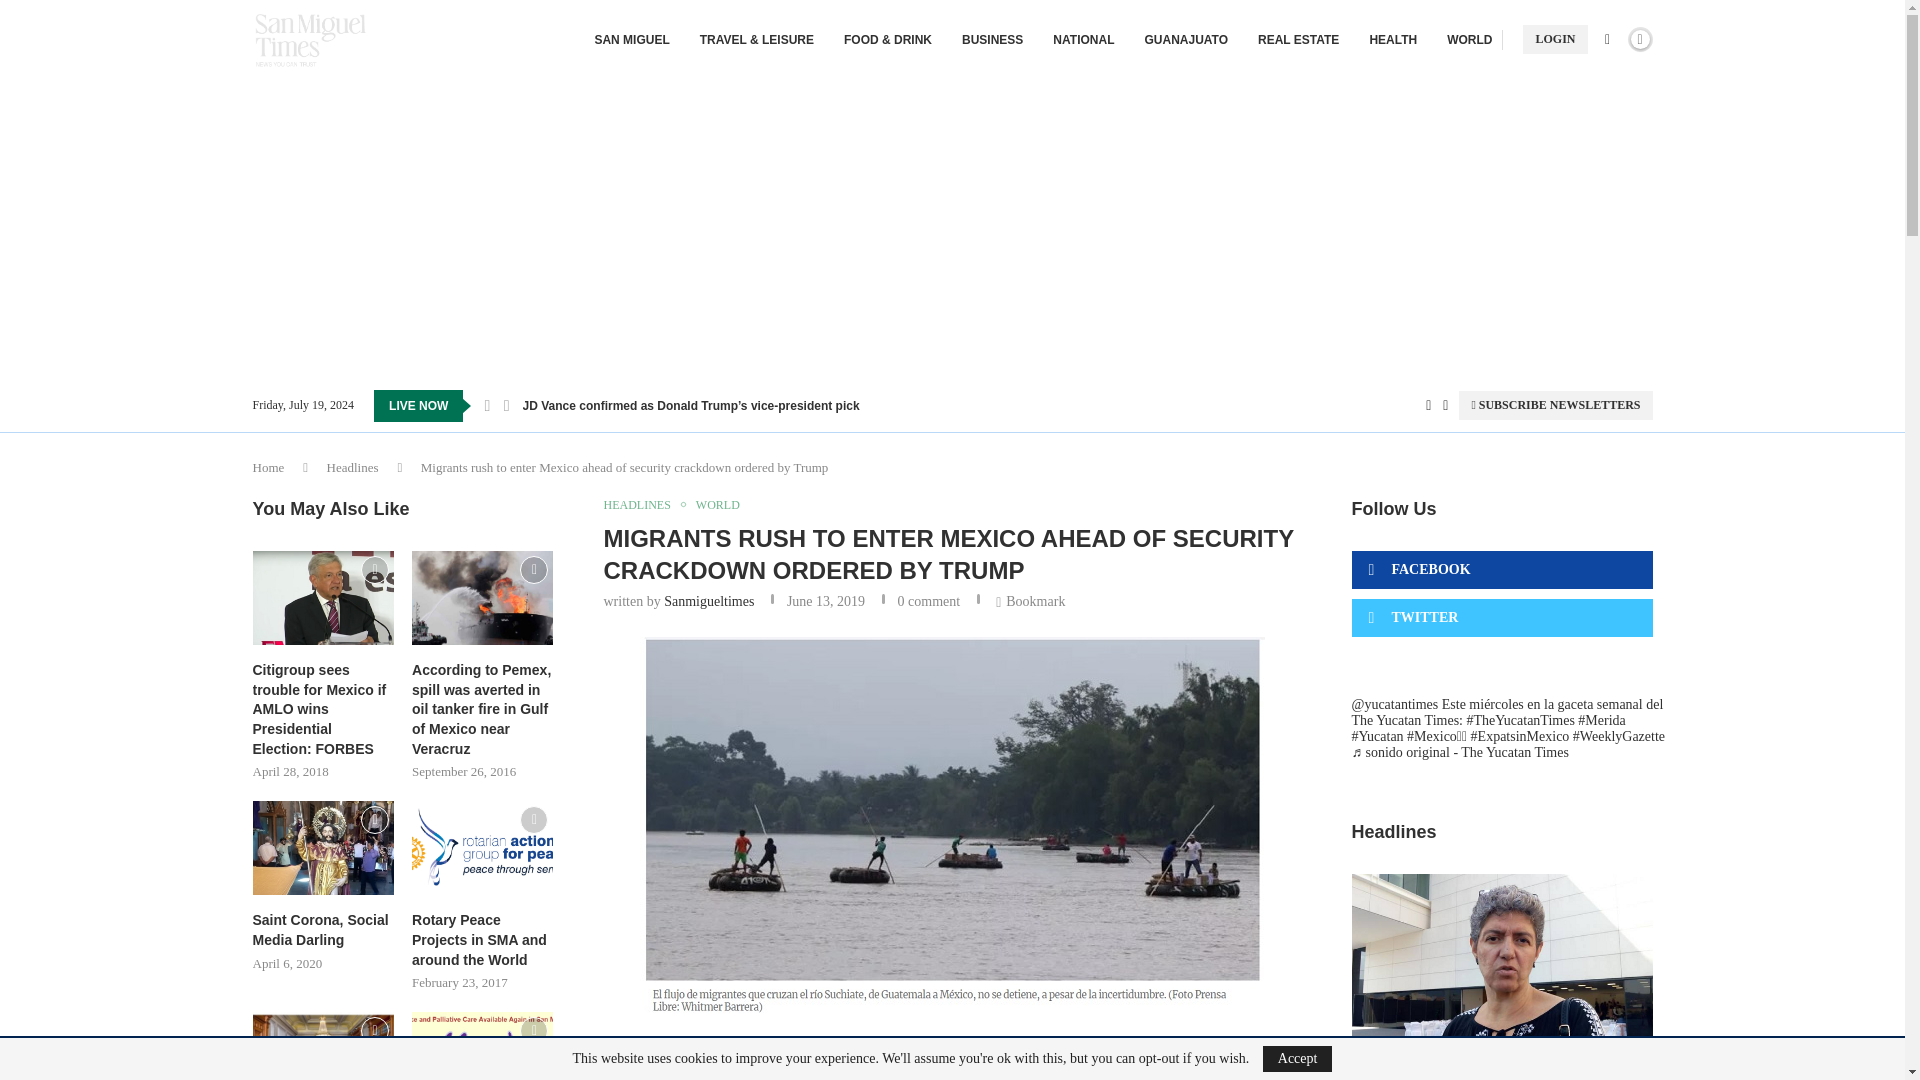  Describe the element at coordinates (1082, 40) in the screenshot. I see `NATIONAL` at that location.